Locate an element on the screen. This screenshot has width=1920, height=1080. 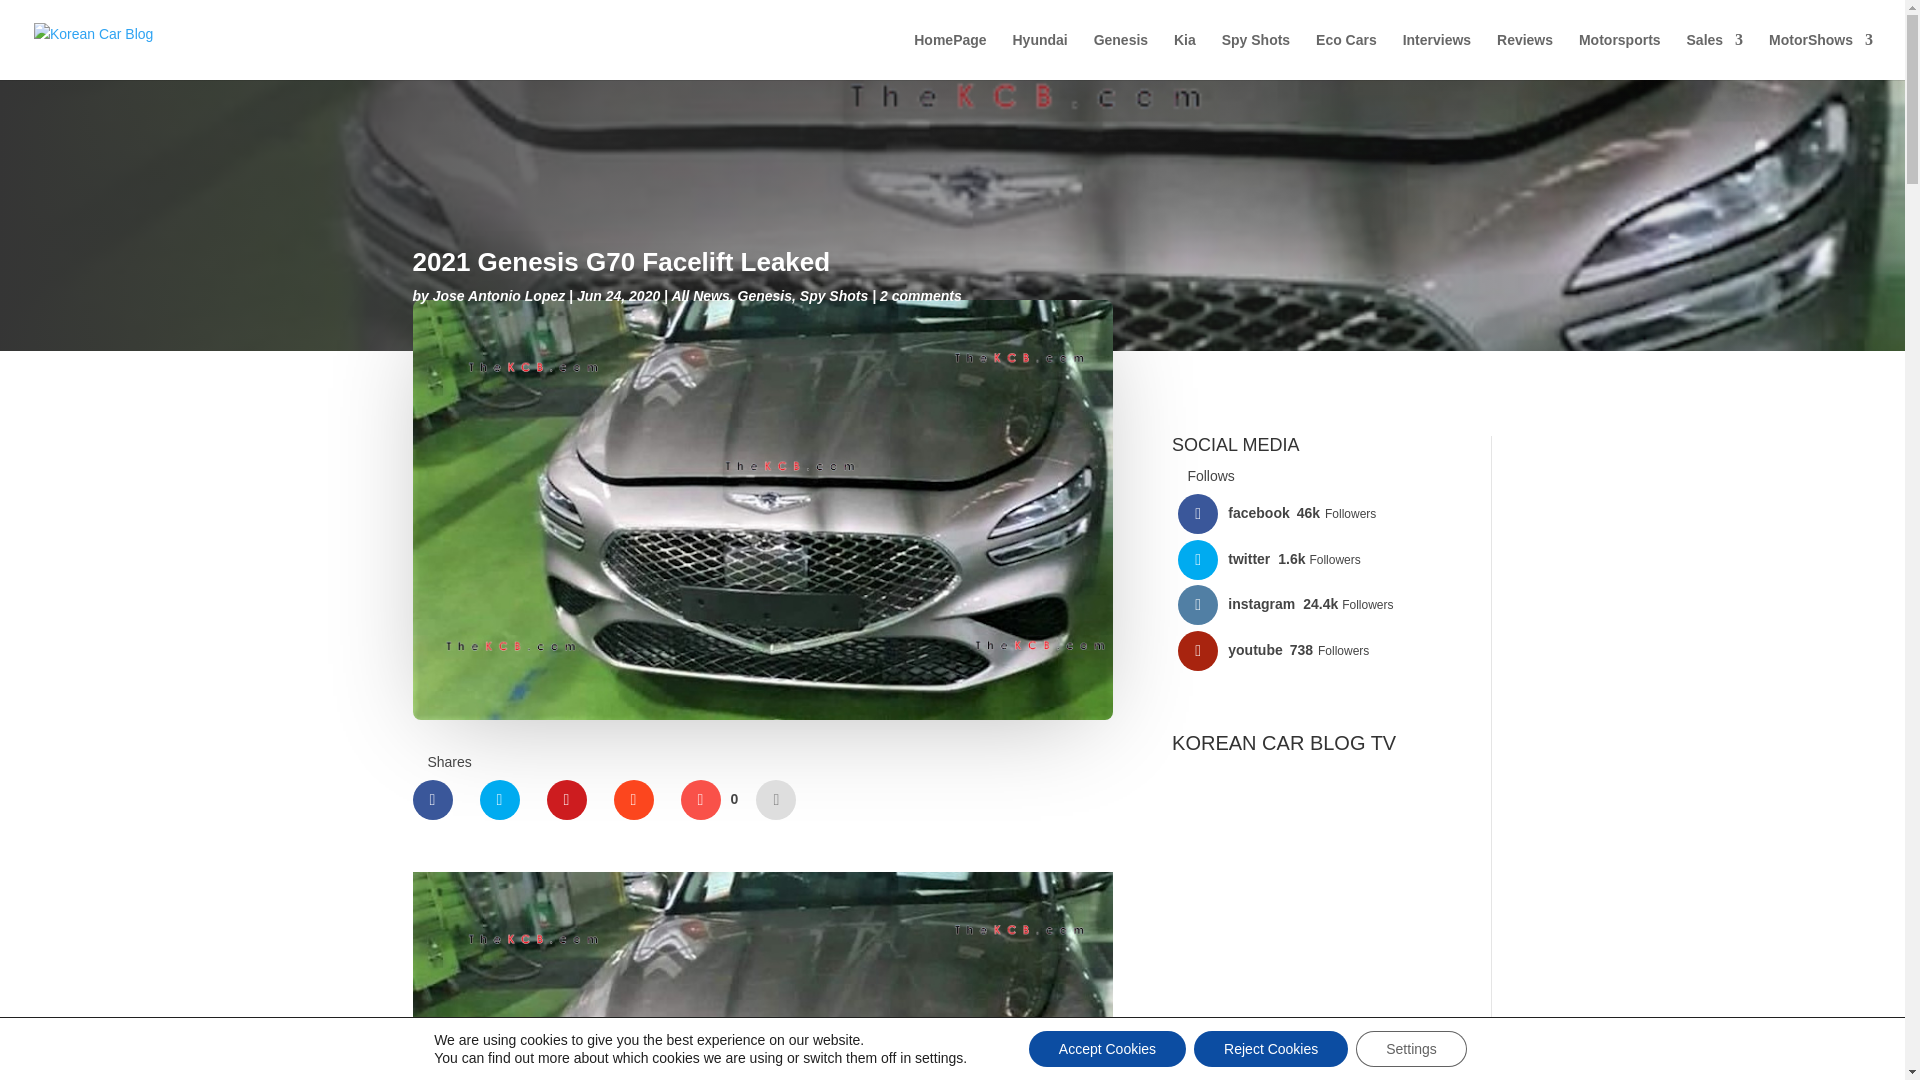
Hyundai is located at coordinates (1039, 56).